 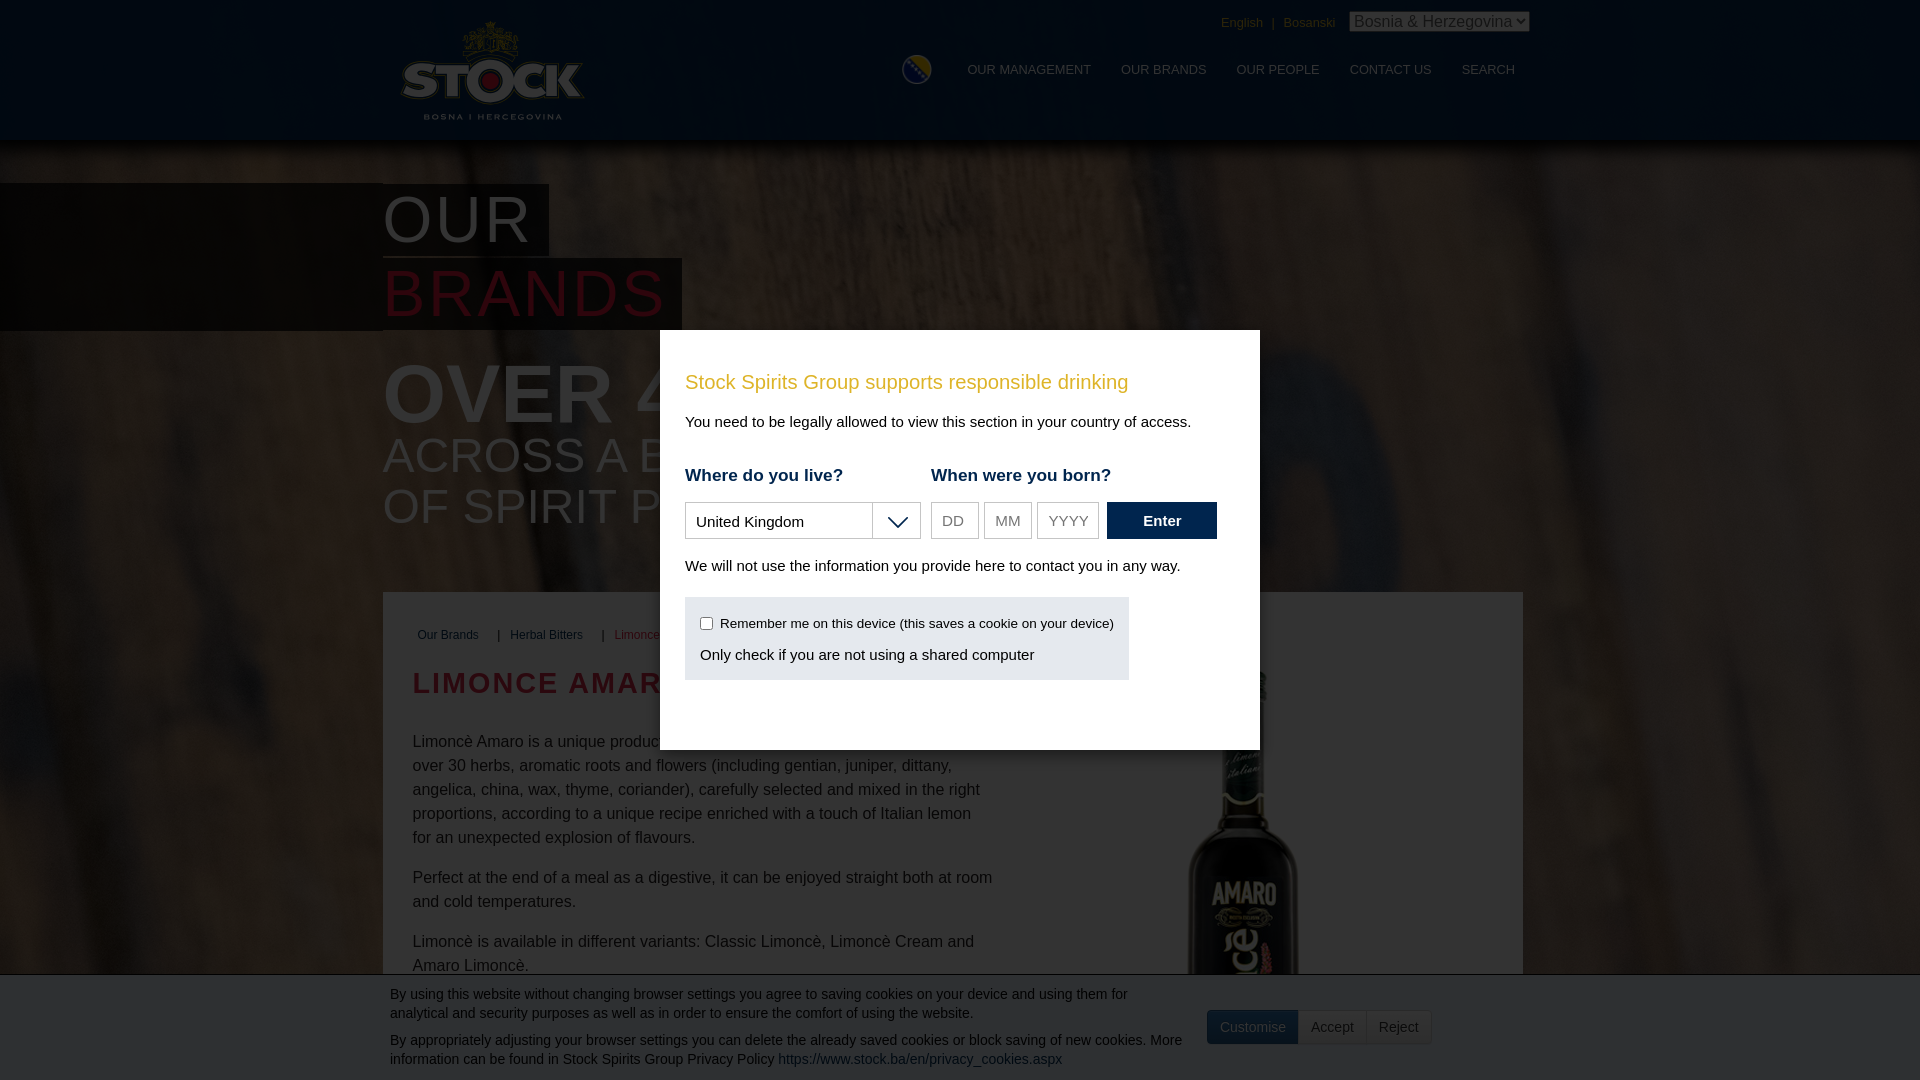 I want to click on Skip to main content, so click(x=29, y=28).